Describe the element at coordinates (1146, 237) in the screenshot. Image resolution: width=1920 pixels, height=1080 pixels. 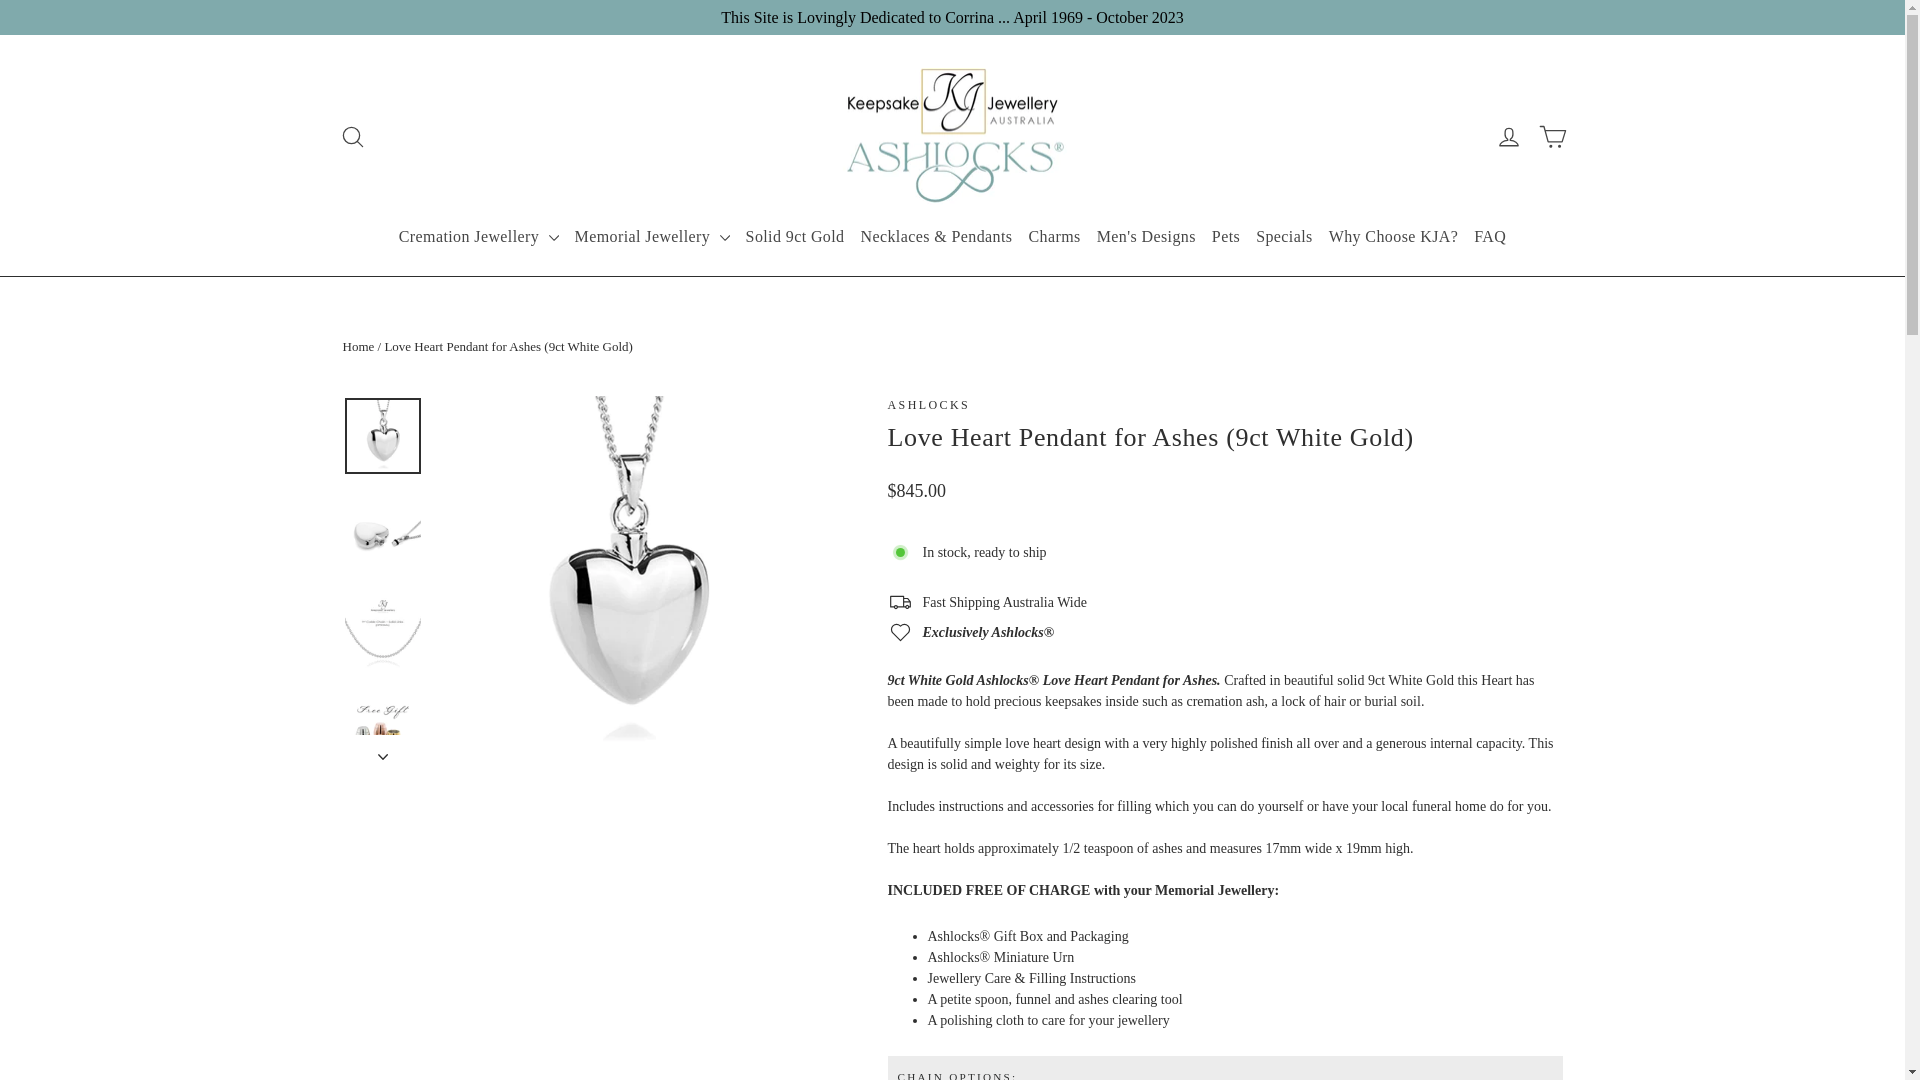
I see `Men's Designs` at that location.